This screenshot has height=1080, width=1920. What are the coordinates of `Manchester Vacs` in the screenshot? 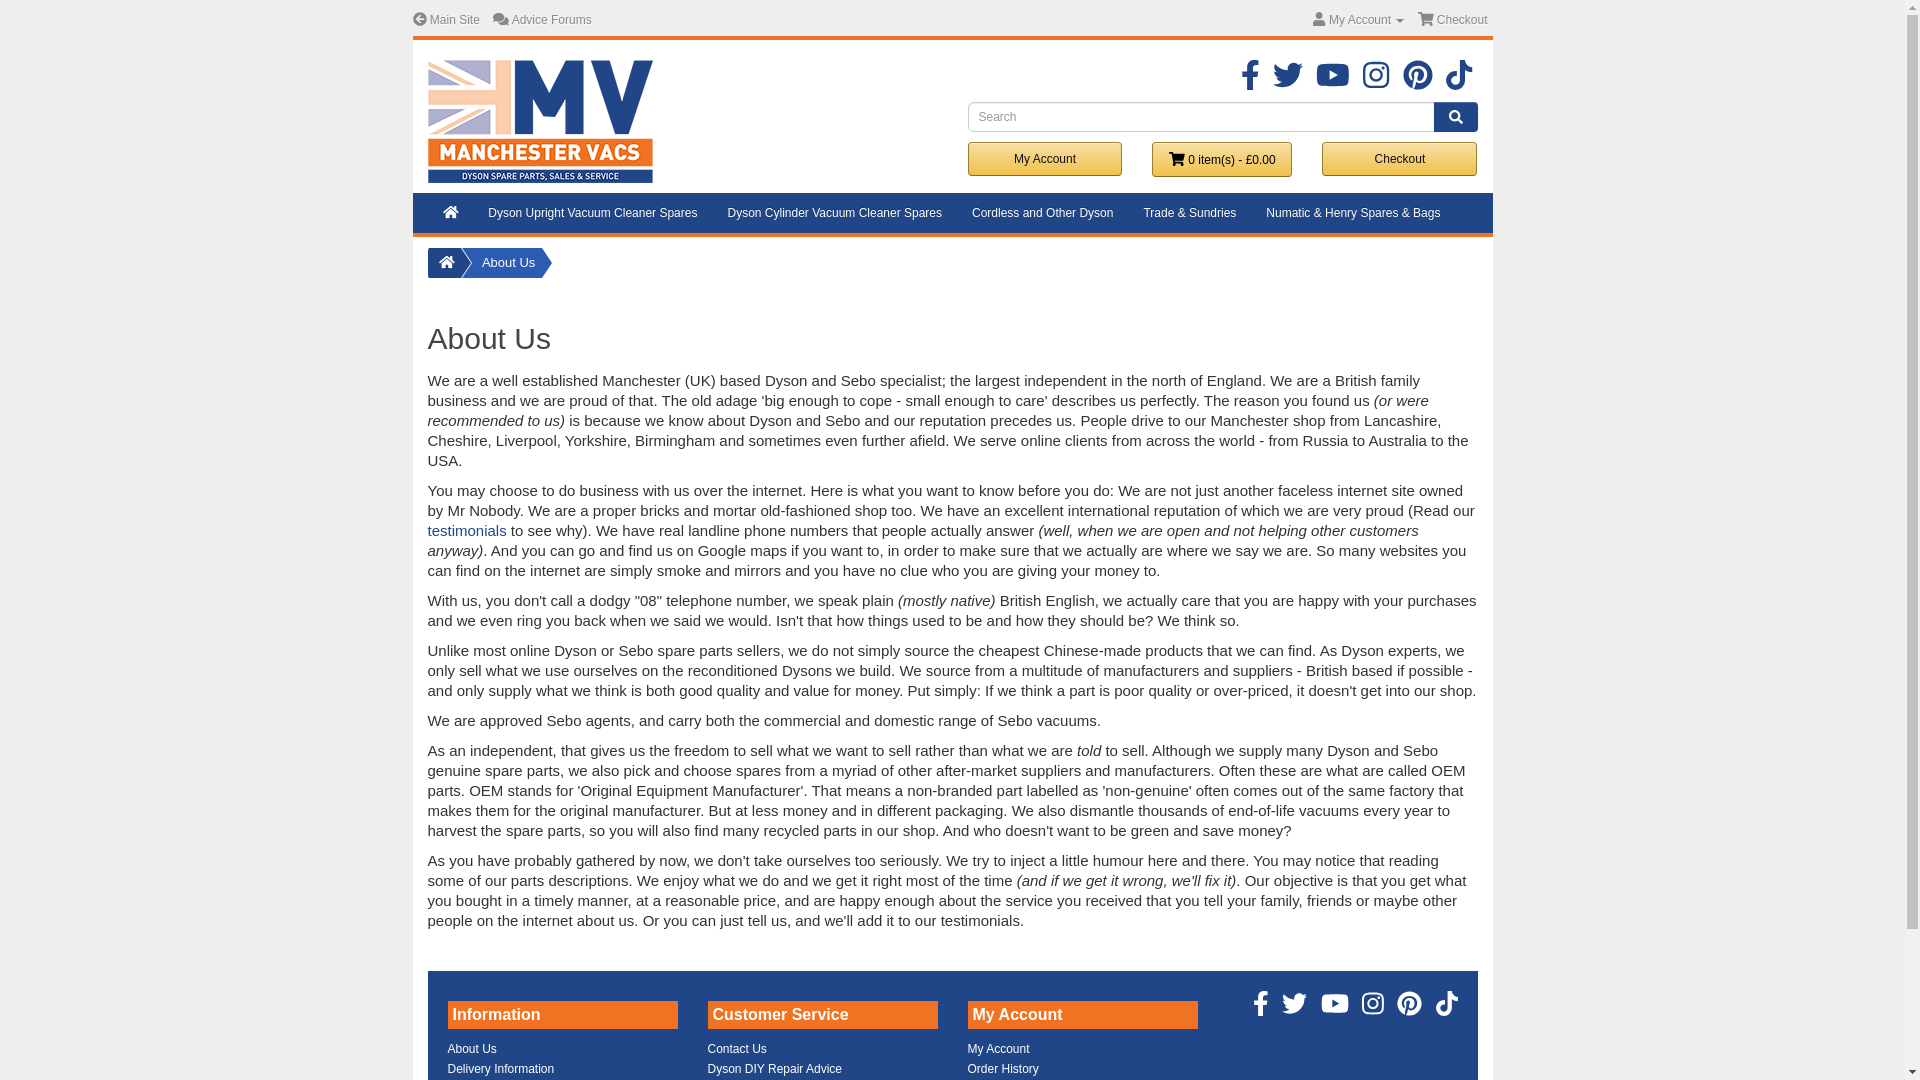 It's located at (540, 121).